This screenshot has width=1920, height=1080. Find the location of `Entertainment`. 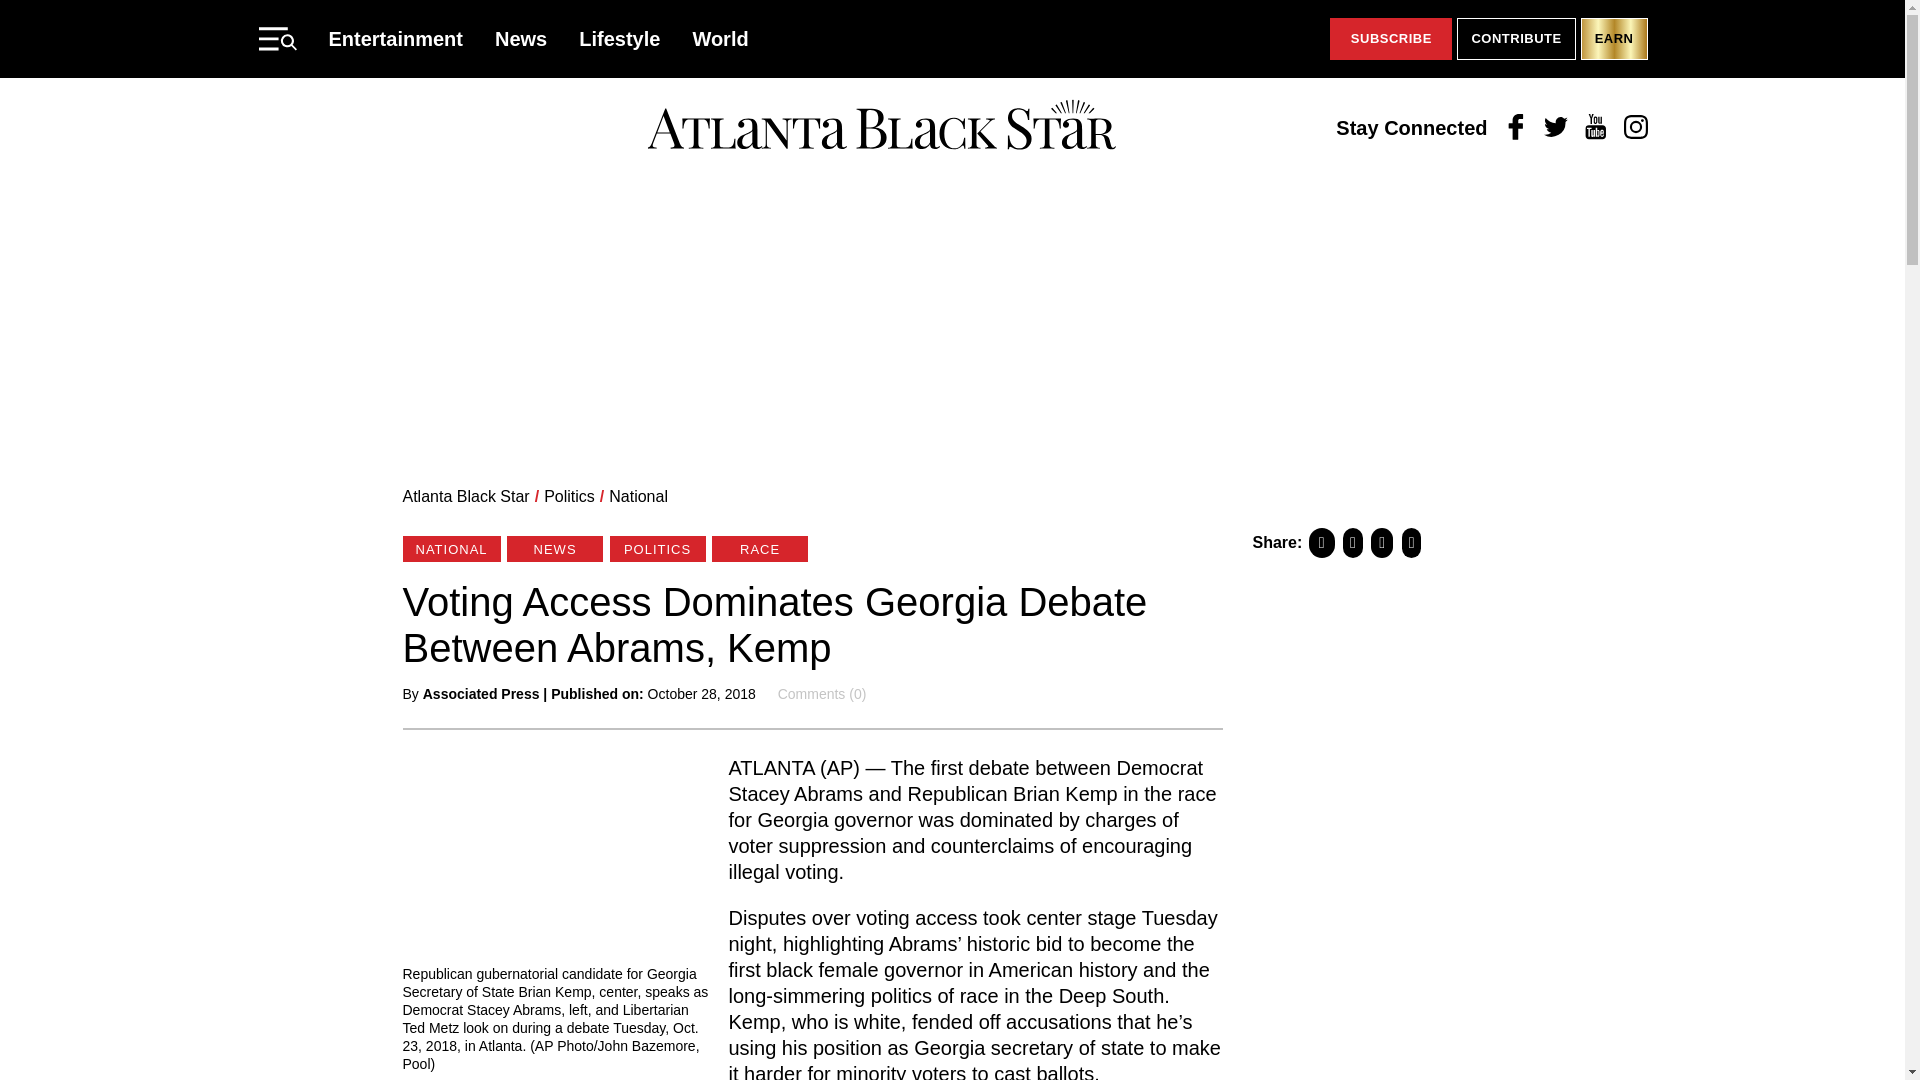

Entertainment is located at coordinates (395, 38).